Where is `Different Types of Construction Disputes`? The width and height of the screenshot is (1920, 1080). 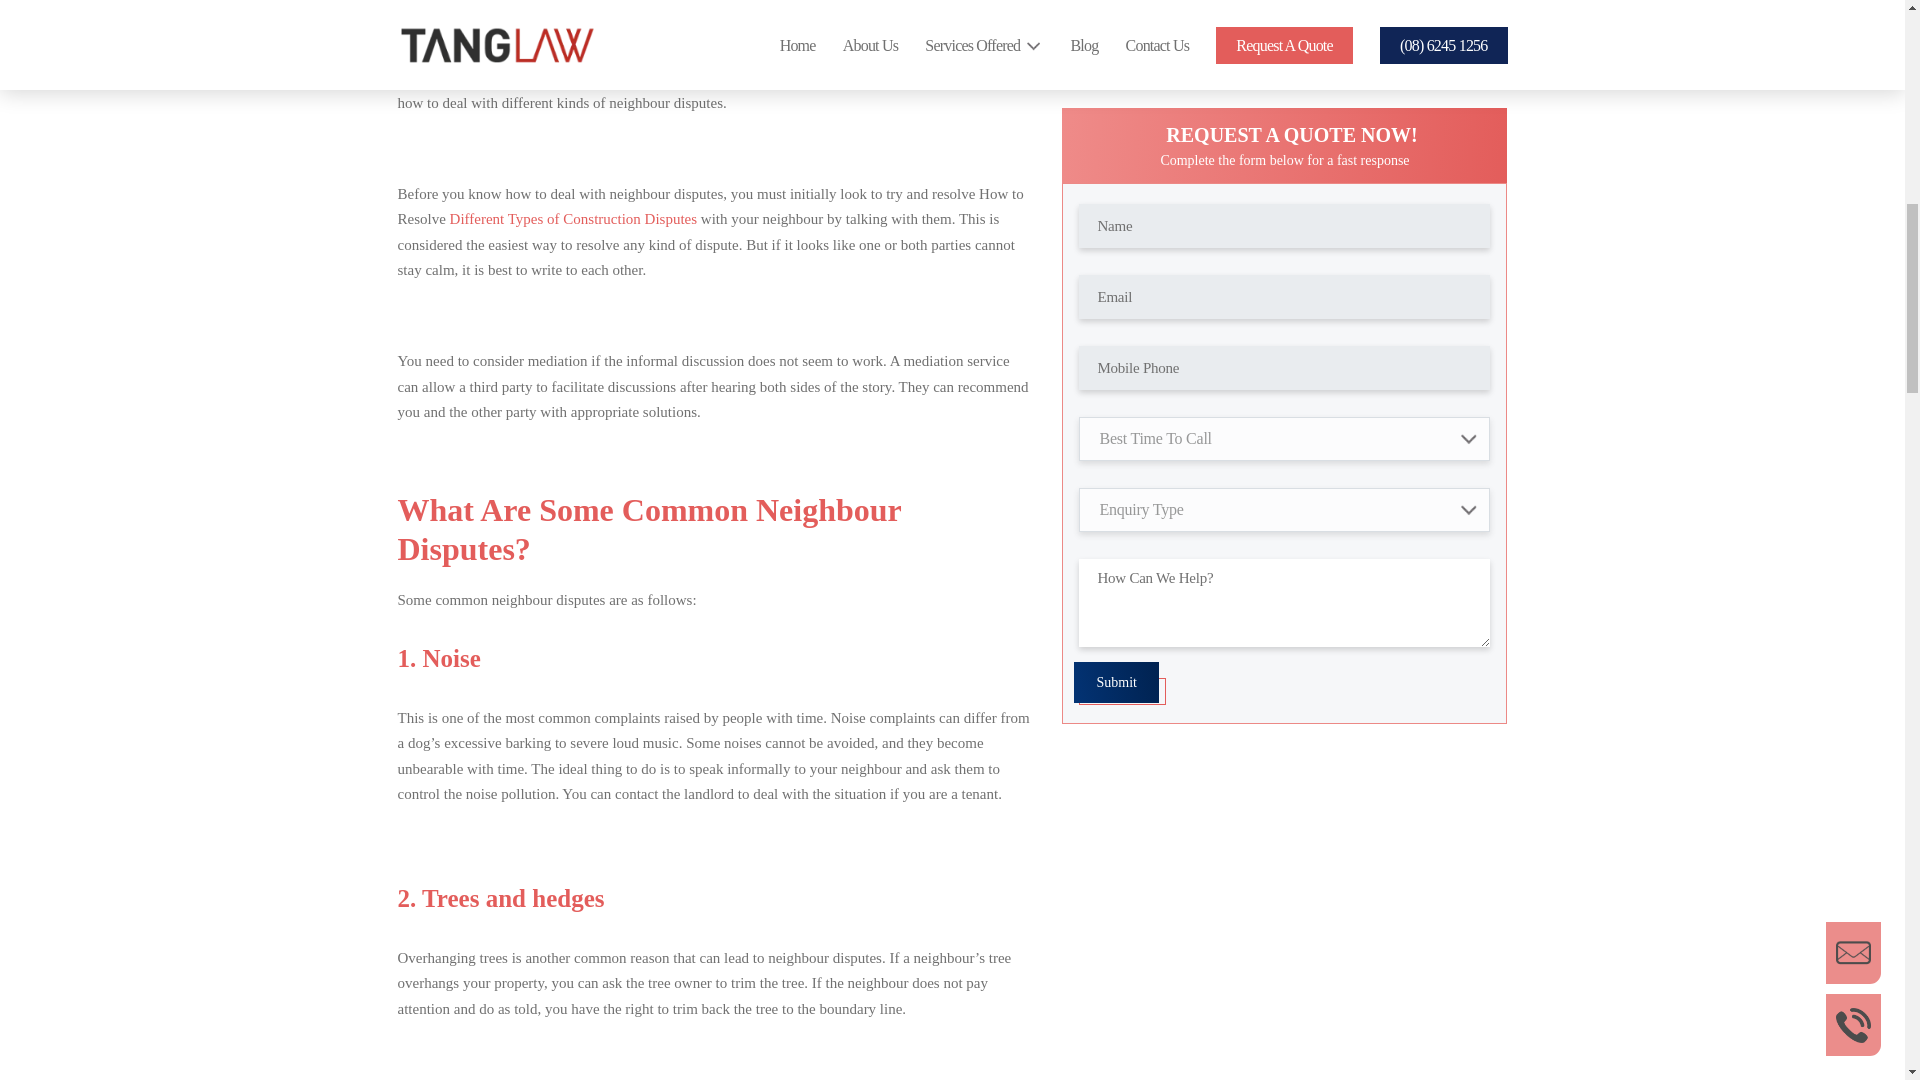 Different Types of Construction Disputes is located at coordinates (574, 218).